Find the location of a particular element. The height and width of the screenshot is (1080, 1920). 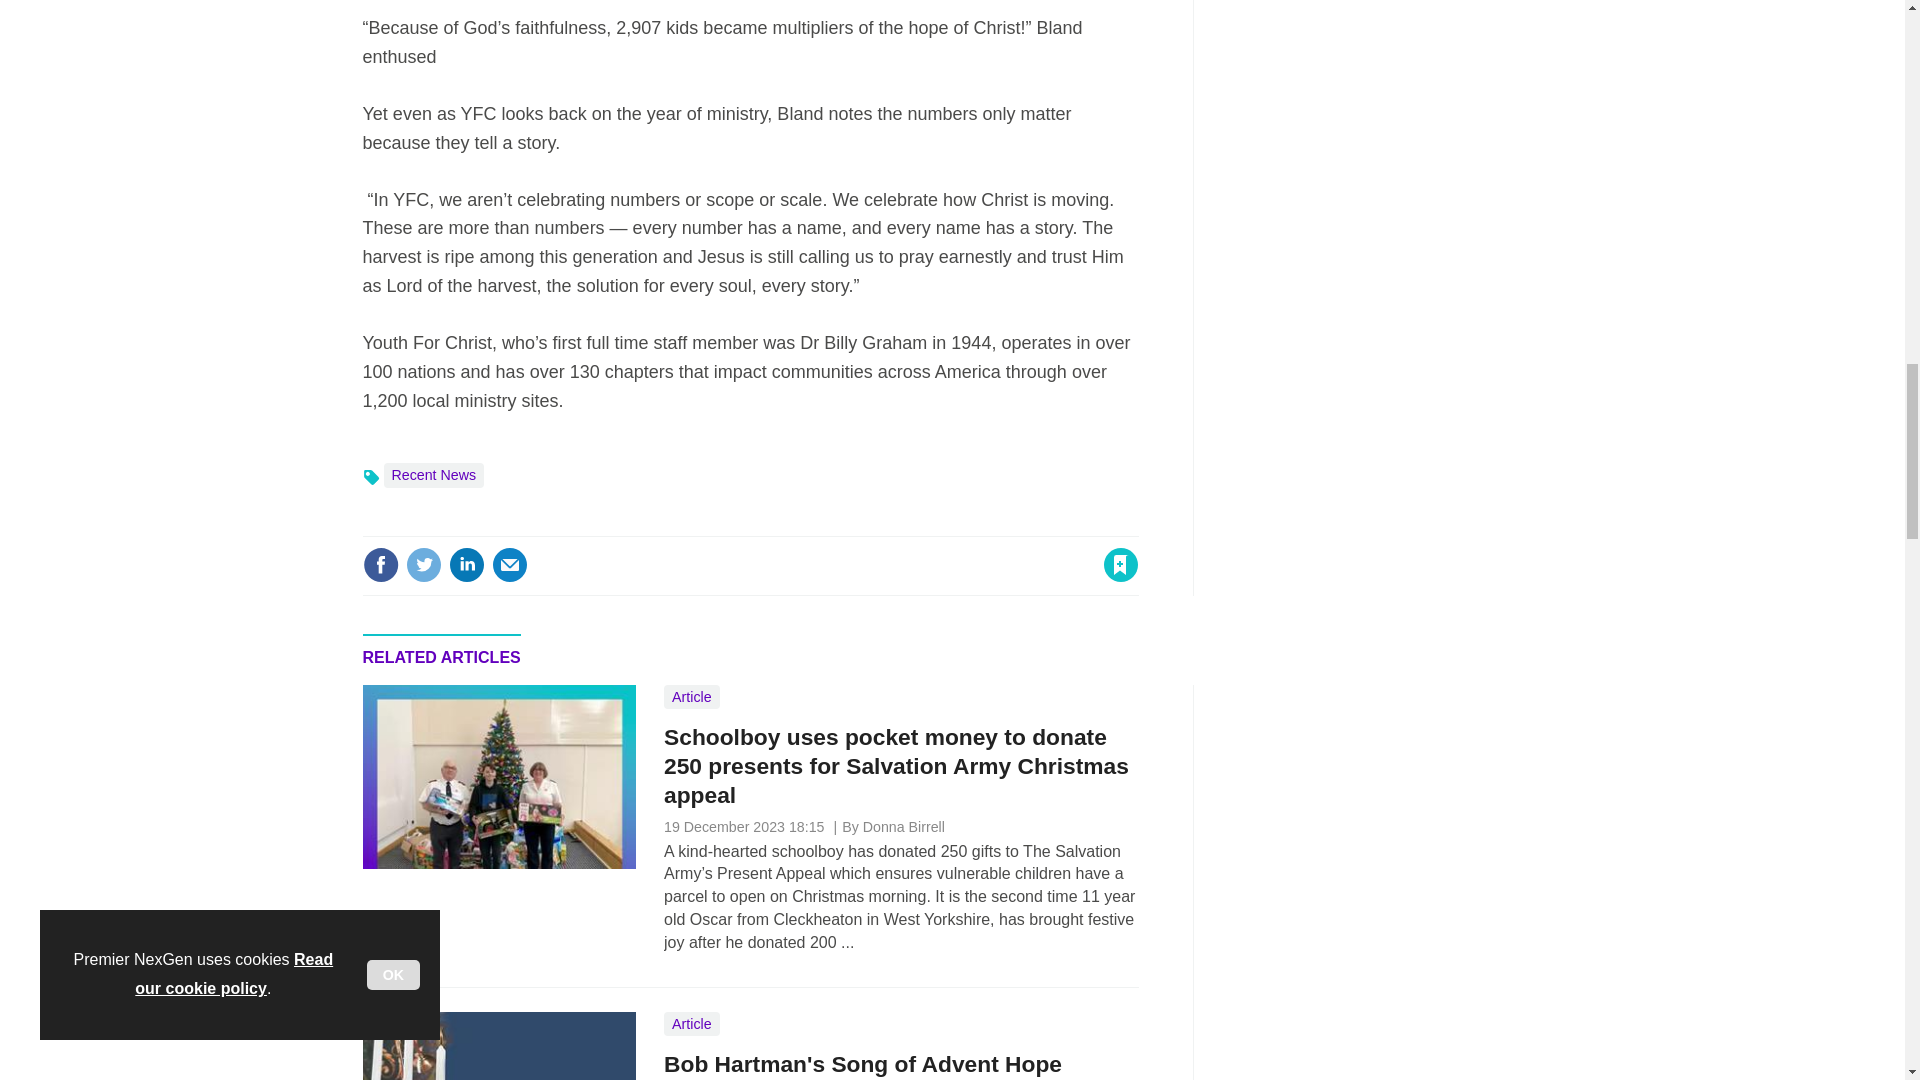

Share this on Twitter is located at coordinates (423, 564).